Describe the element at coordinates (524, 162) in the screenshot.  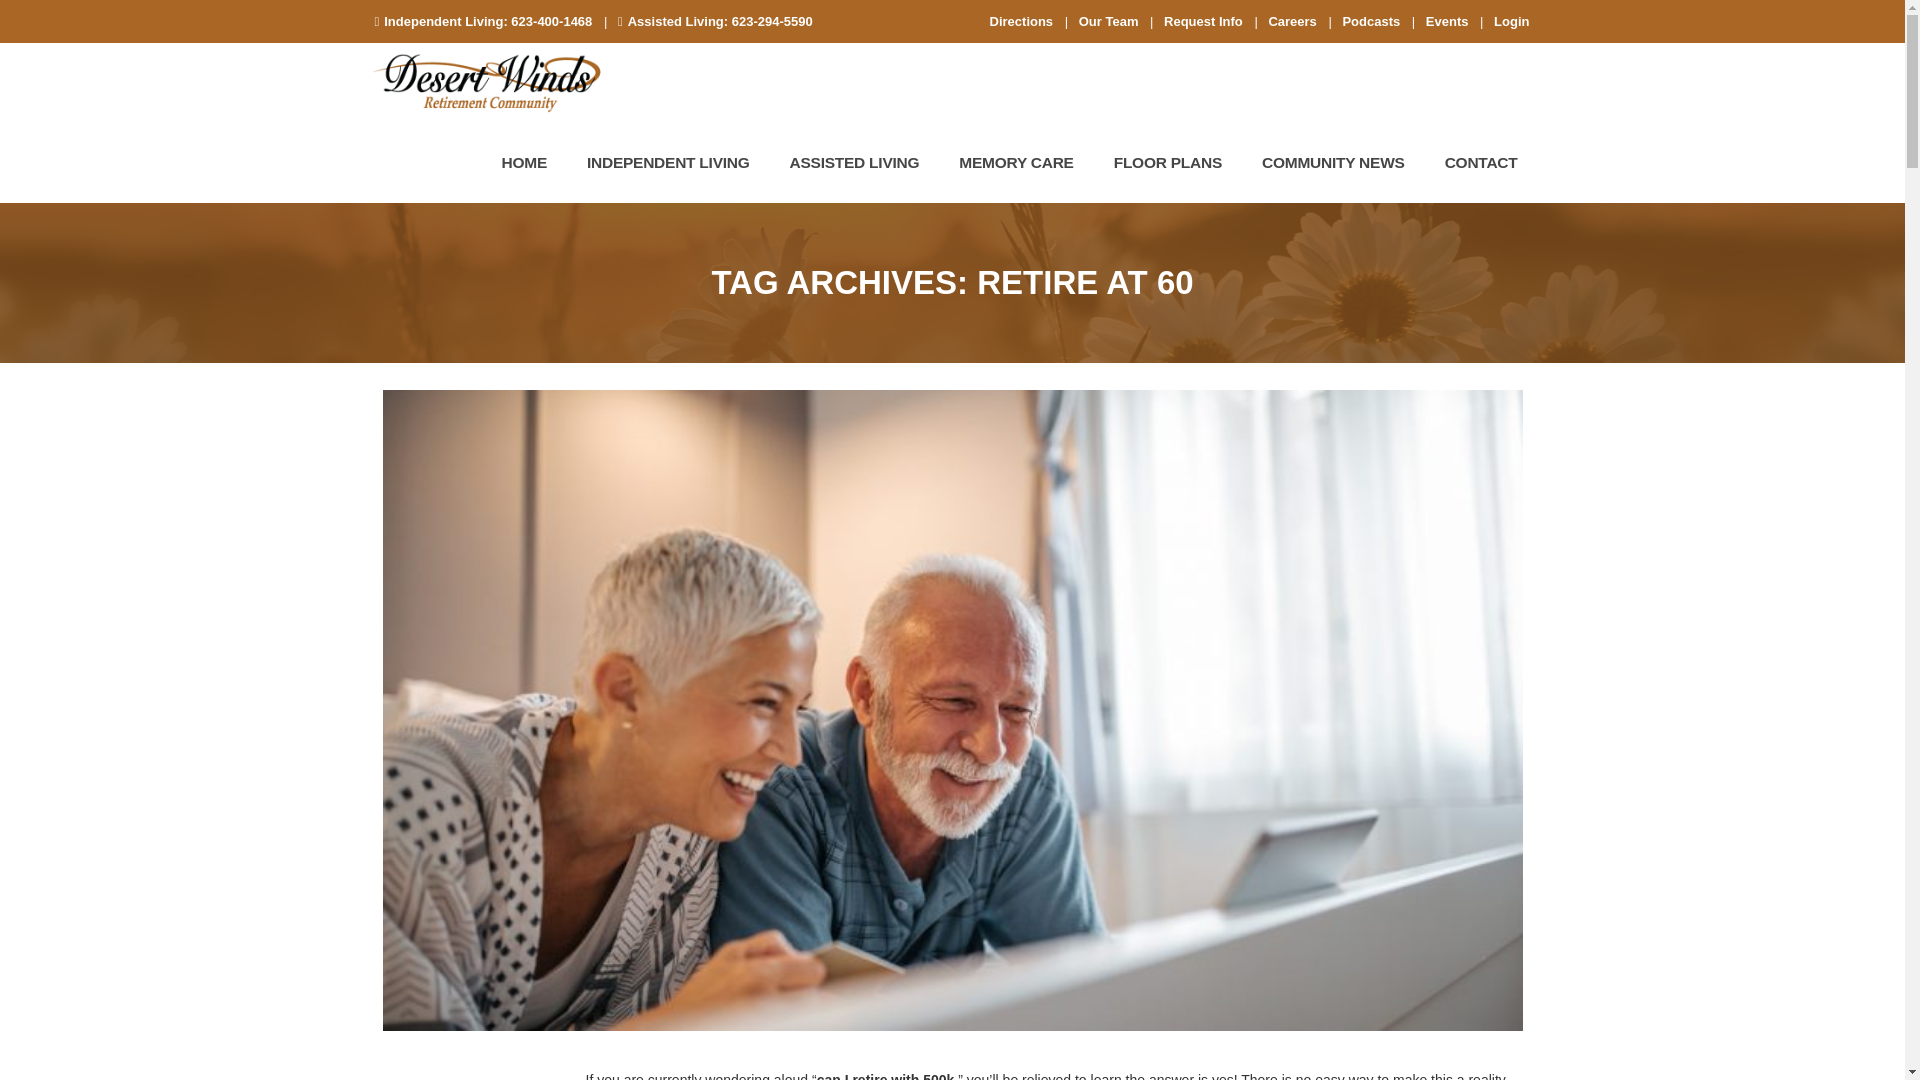
I see `HOME` at that location.